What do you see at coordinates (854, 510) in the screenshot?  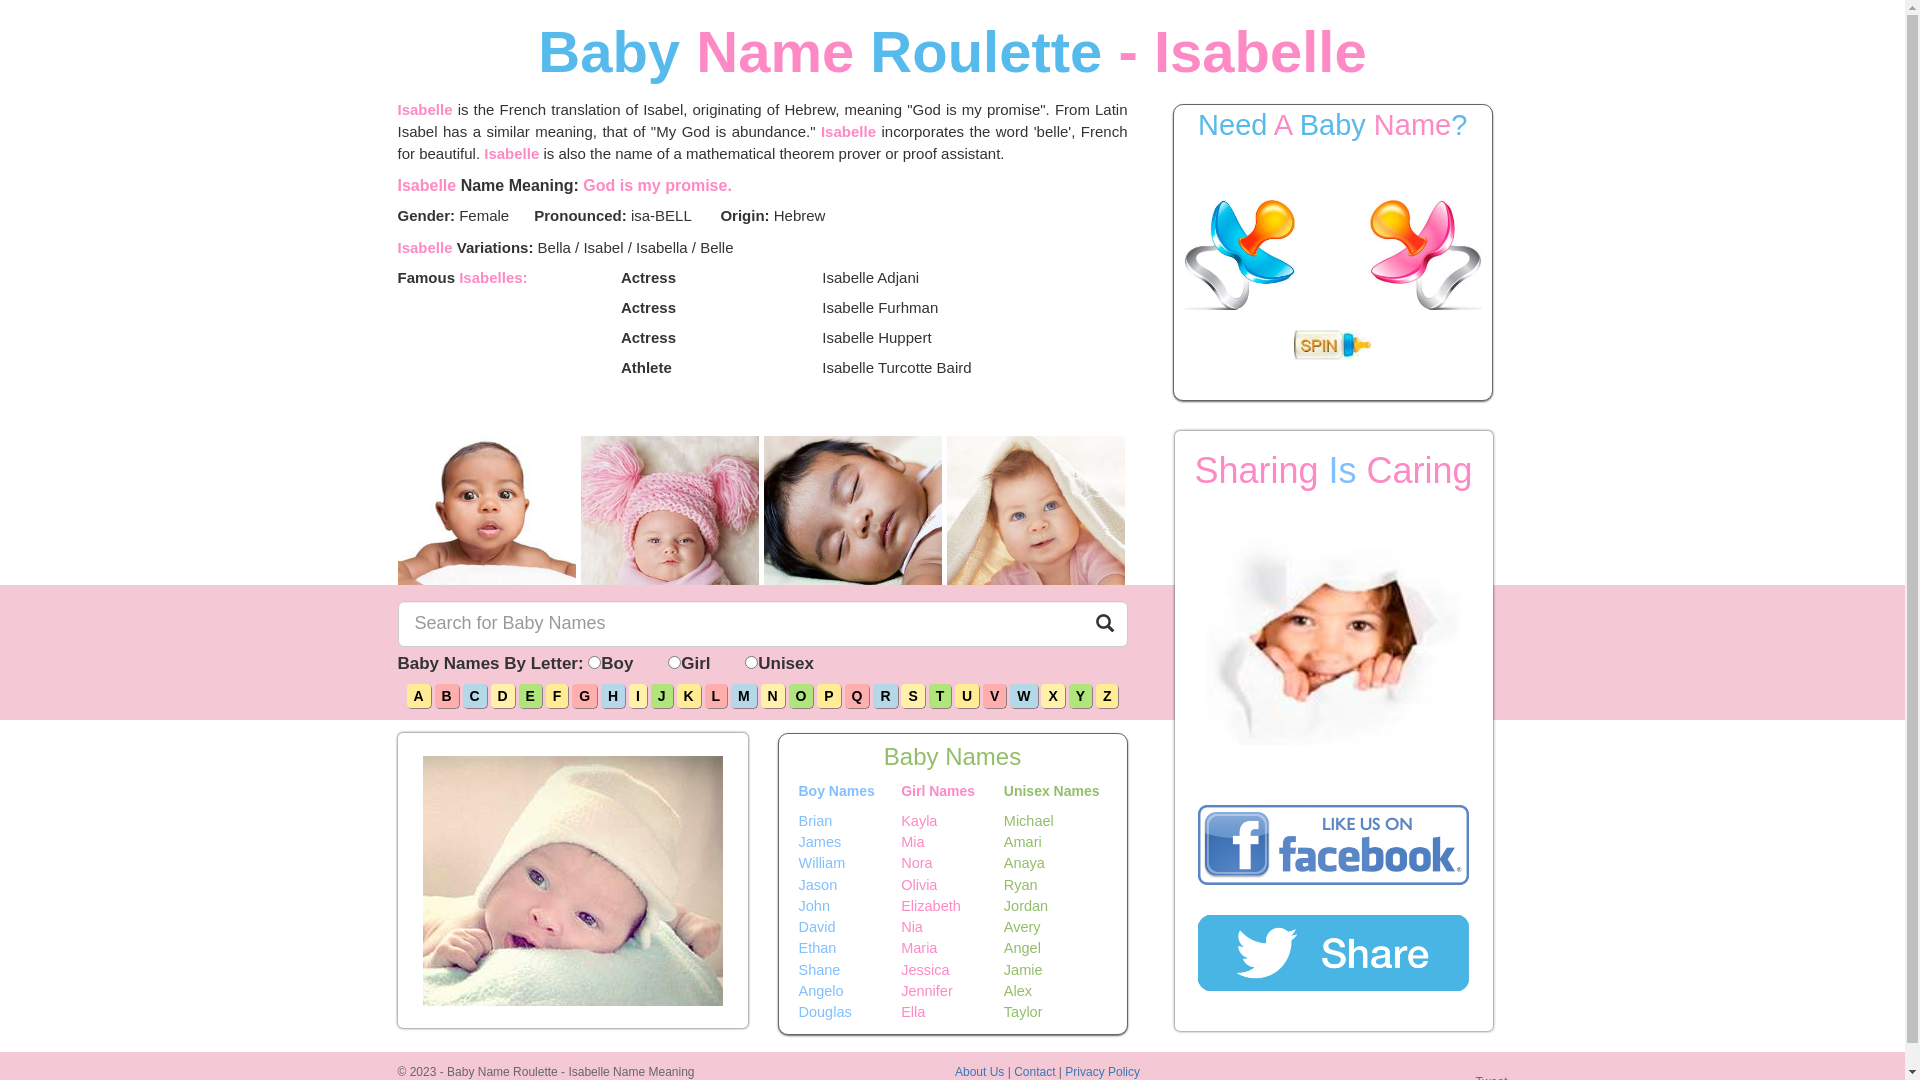 I see `Baby Name Meaning Isabelle` at bounding box center [854, 510].